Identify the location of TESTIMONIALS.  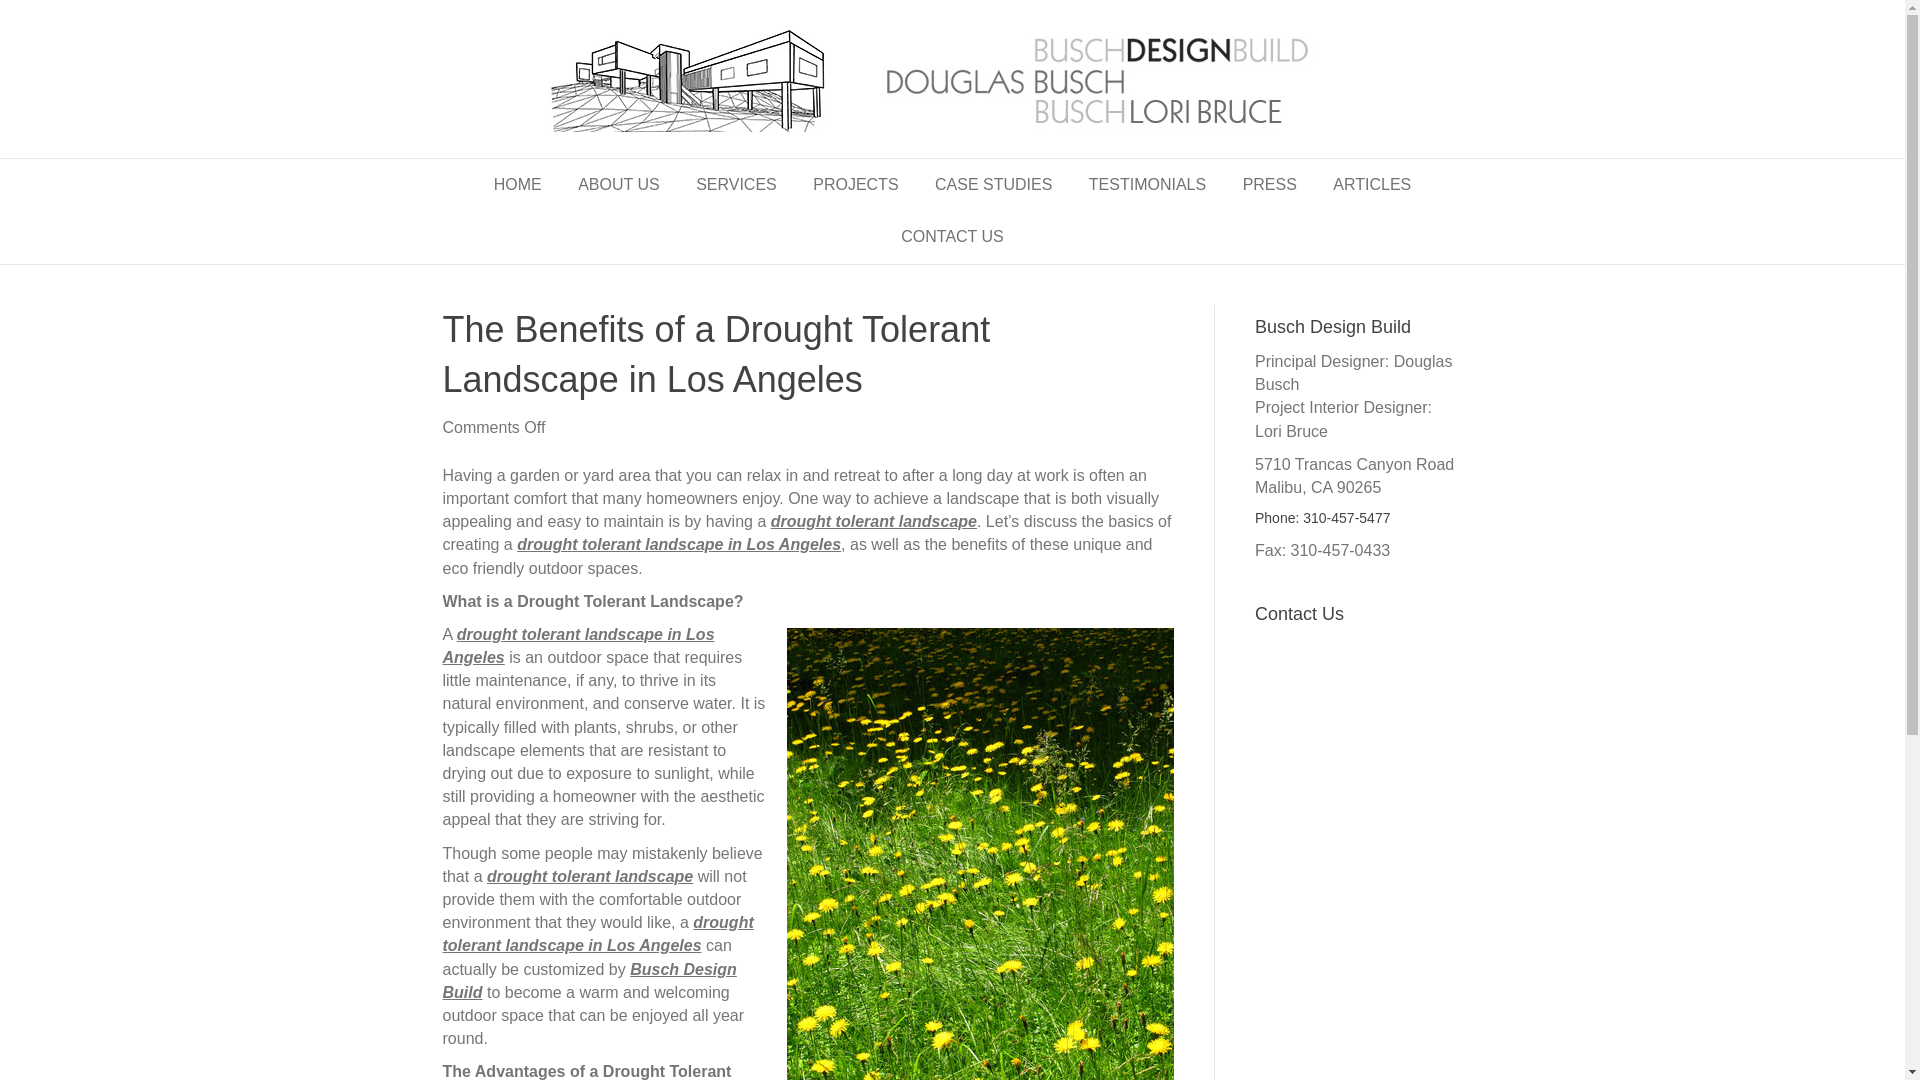
(1147, 184).